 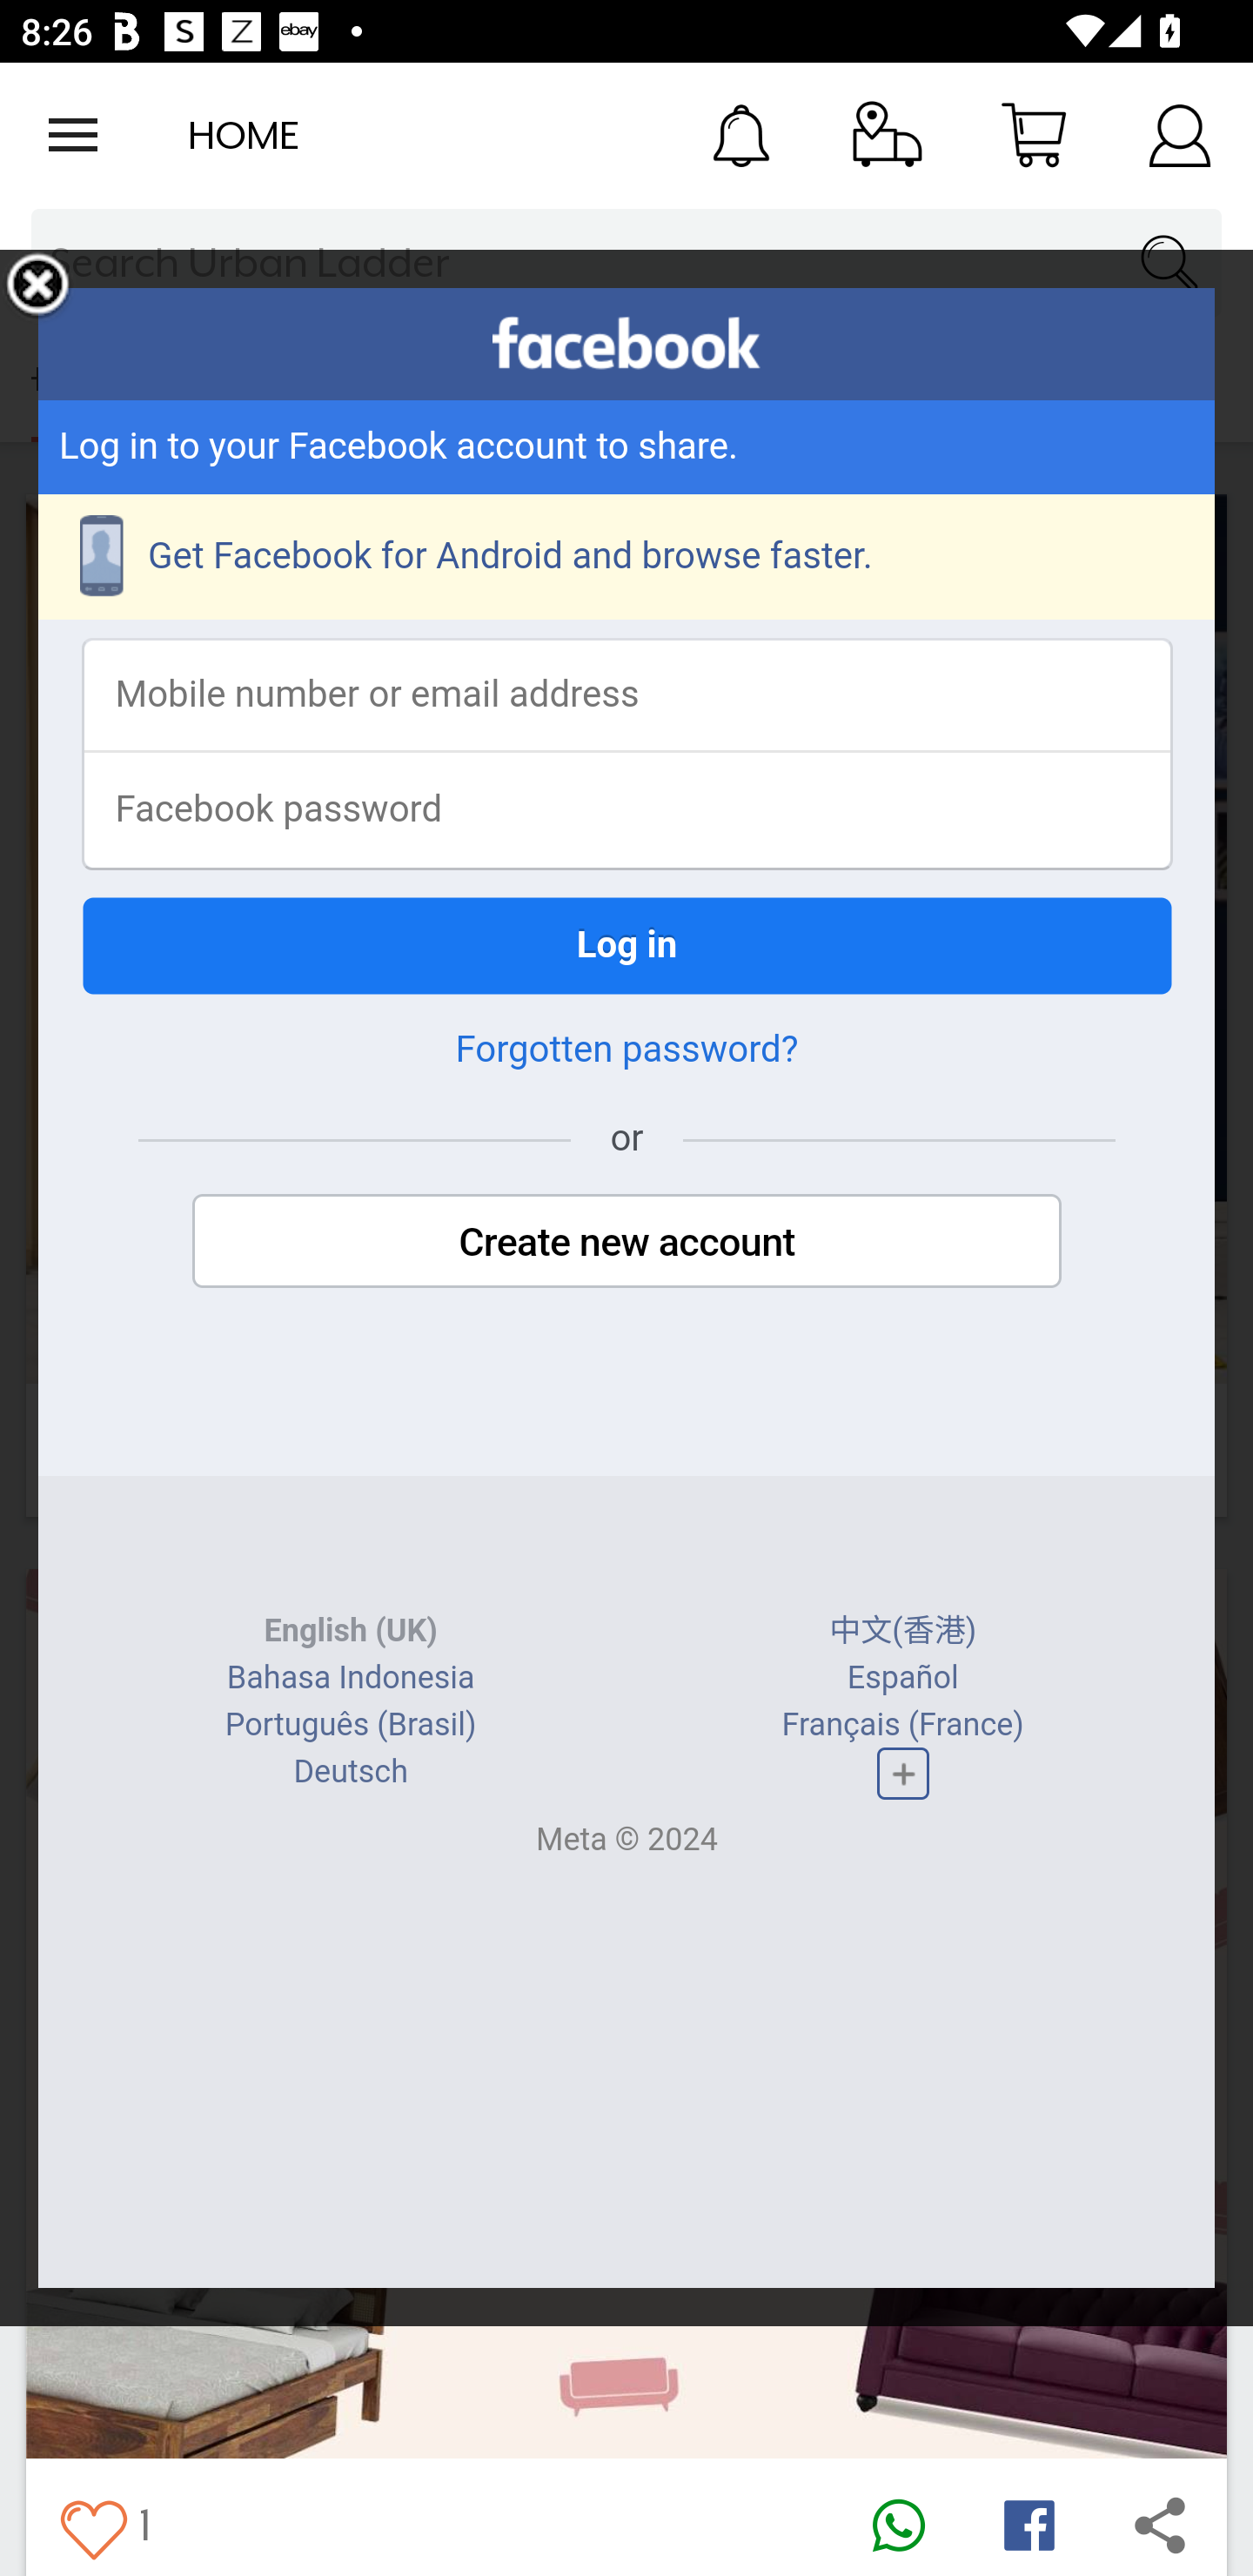 I want to click on 中文(香港), so click(x=903, y=1631).